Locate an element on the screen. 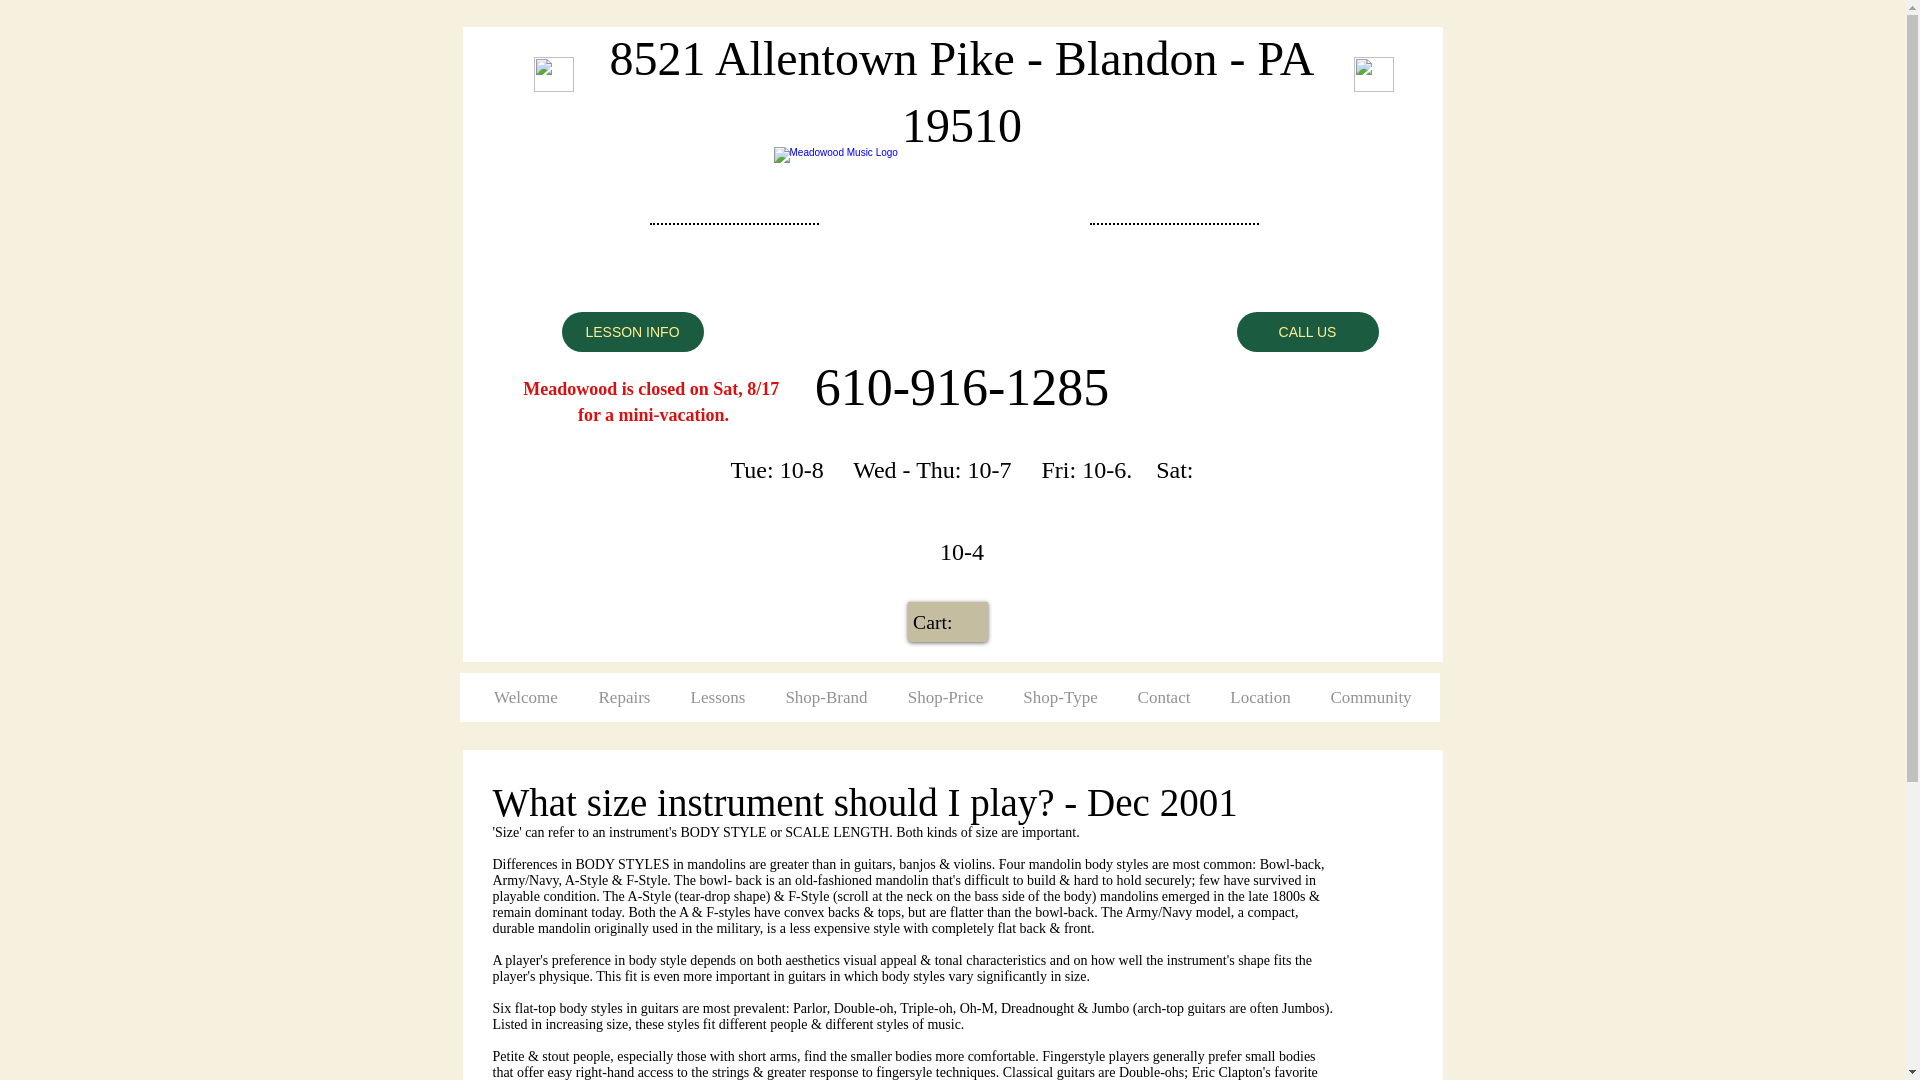 The width and height of the screenshot is (1920, 1080). Community is located at coordinates (1370, 697).